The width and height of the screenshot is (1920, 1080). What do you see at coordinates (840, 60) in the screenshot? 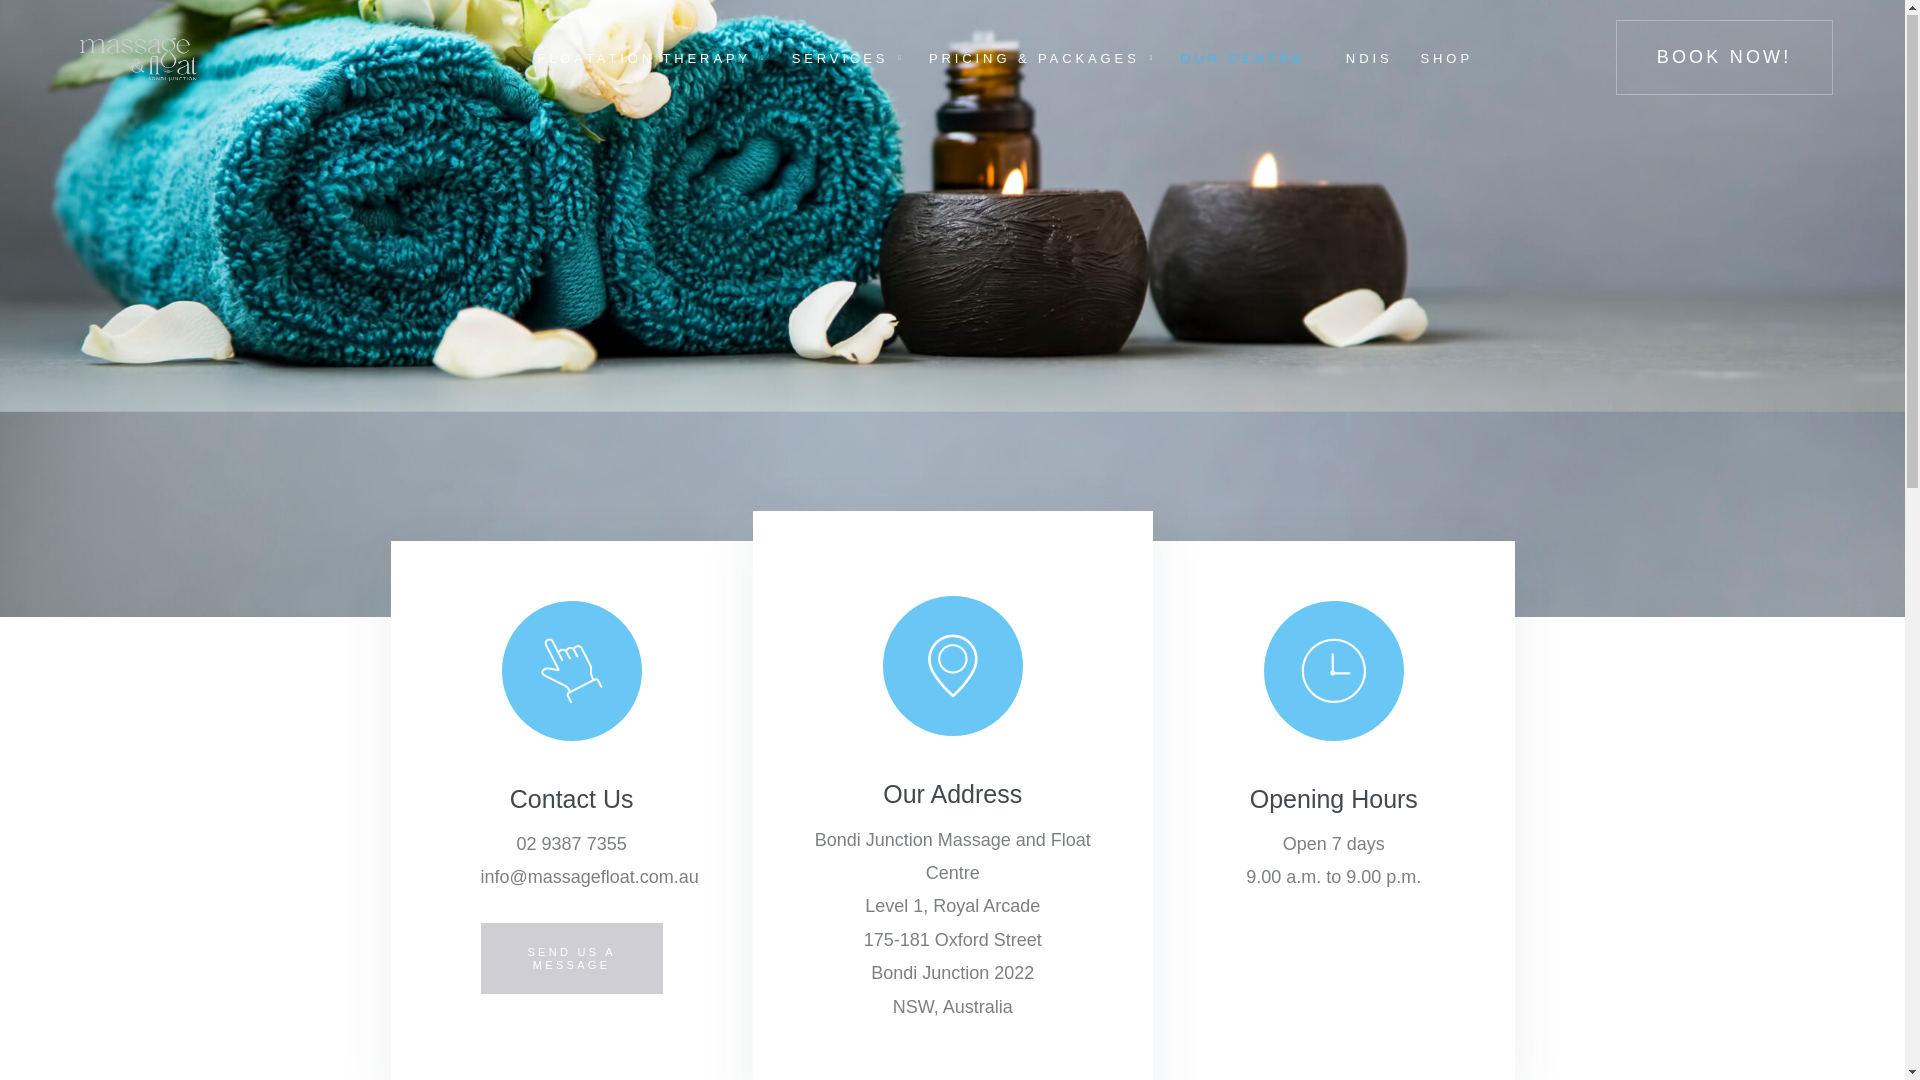
I see `SERVICES` at bounding box center [840, 60].